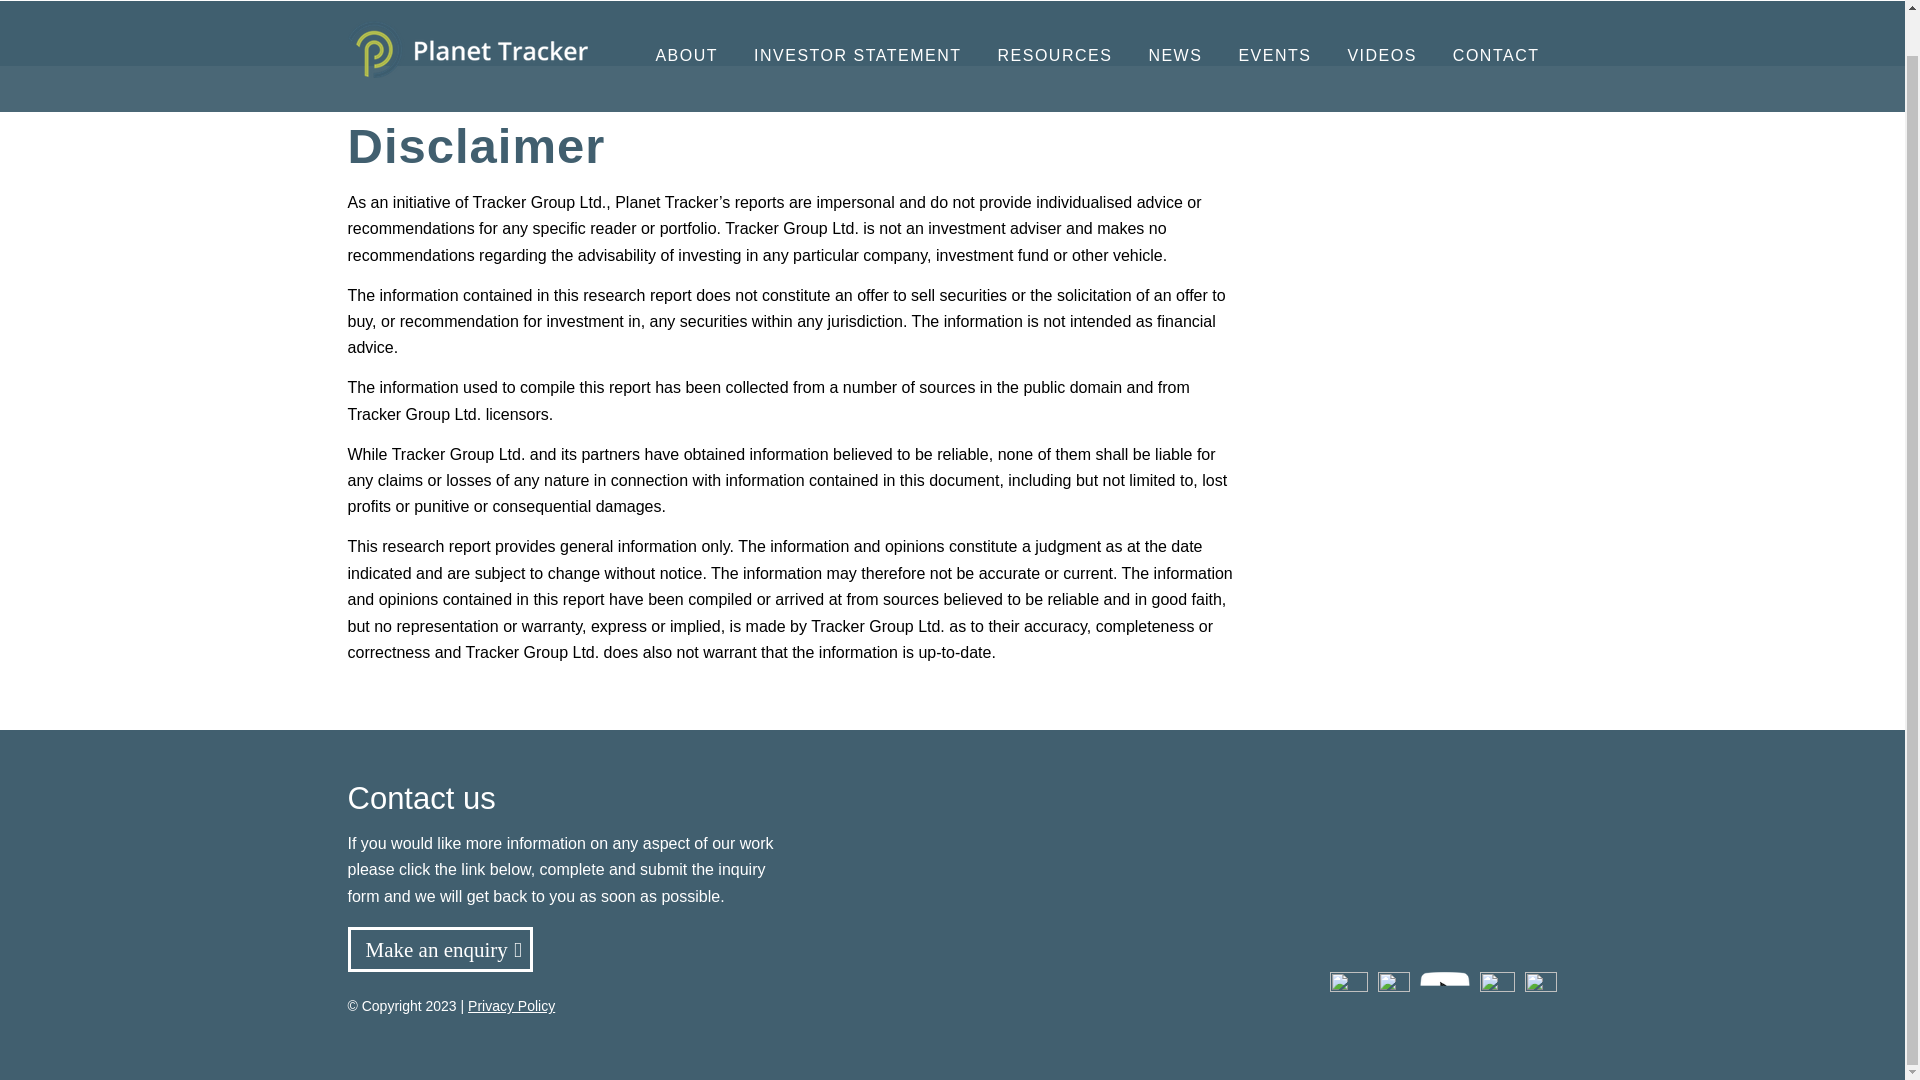 The image size is (1920, 1080). What do you see at coordinates (1054, 33) in the screenshot?
I see `RESOURCES` at bounding box center [1054, 33].